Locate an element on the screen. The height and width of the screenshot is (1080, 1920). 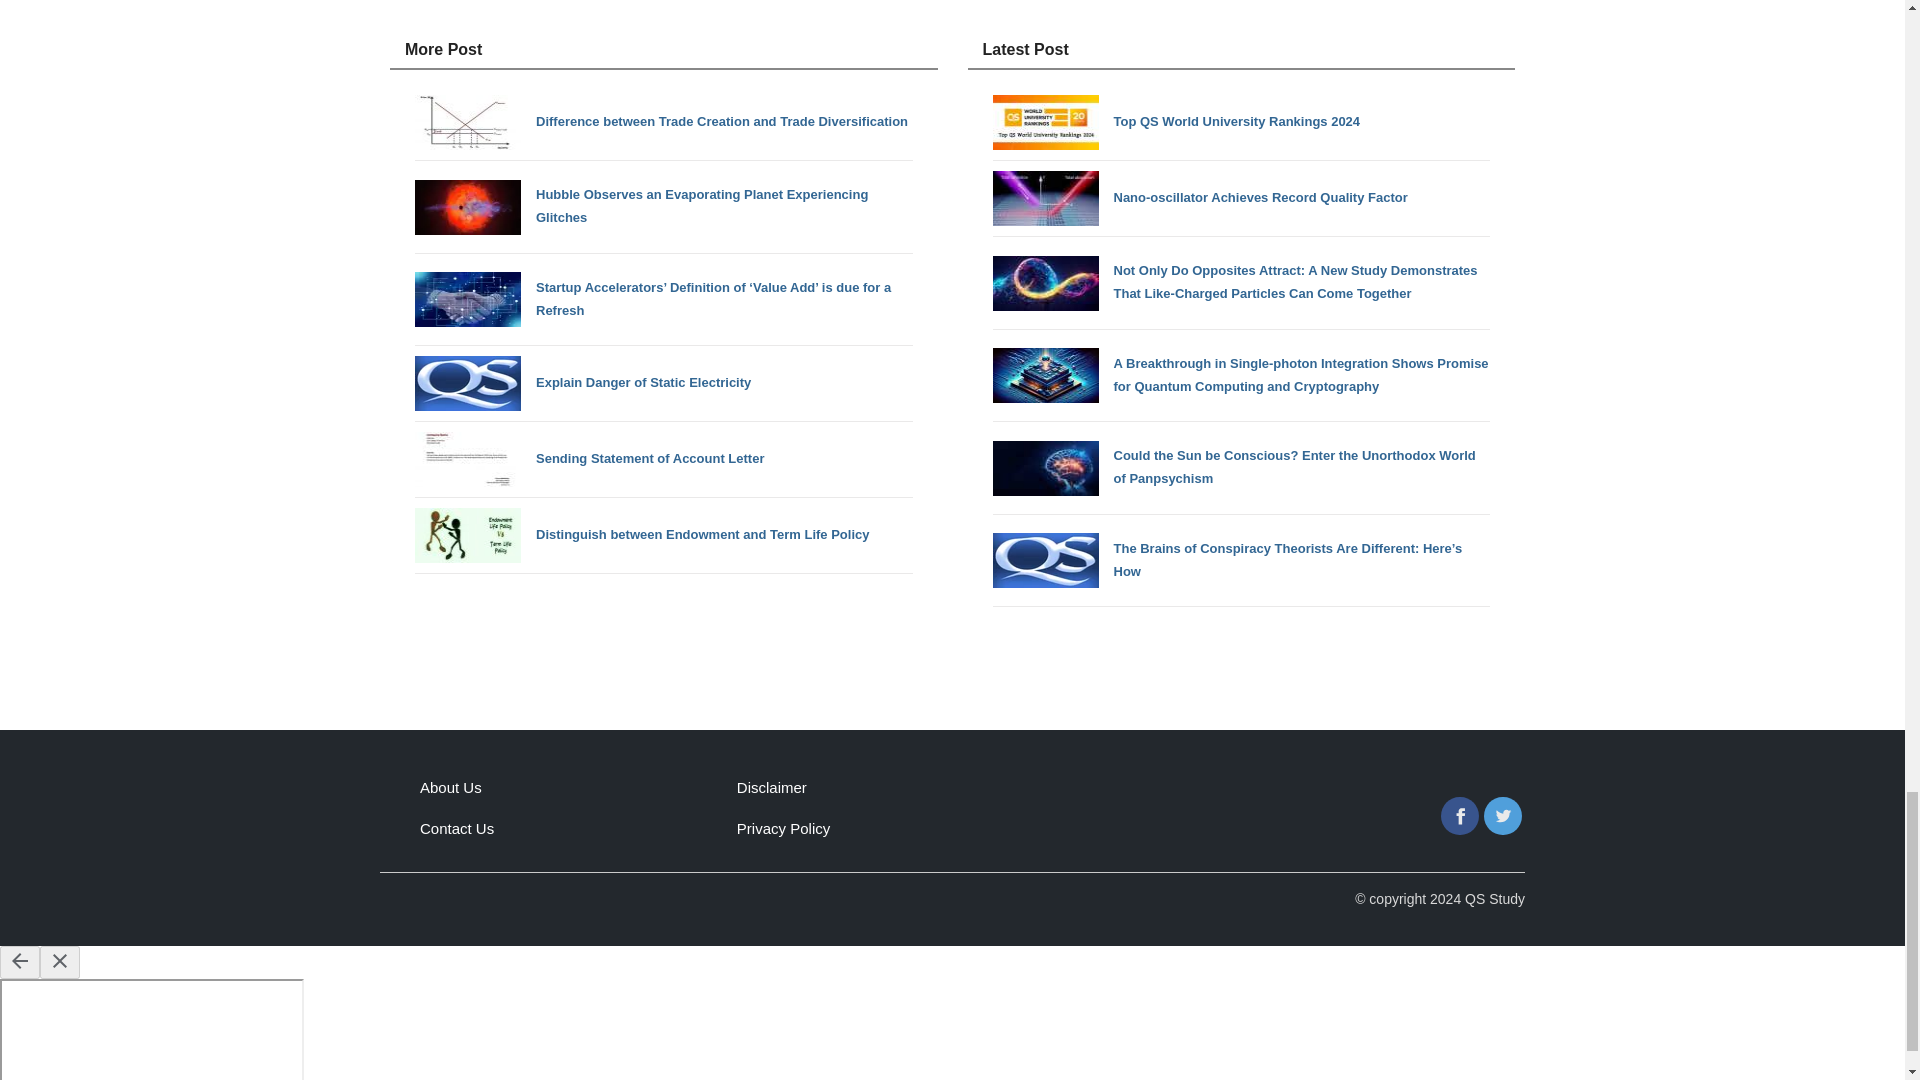
Nano-oscillator Achieves Record Quality Factor is located at coordinates (1240, 198).